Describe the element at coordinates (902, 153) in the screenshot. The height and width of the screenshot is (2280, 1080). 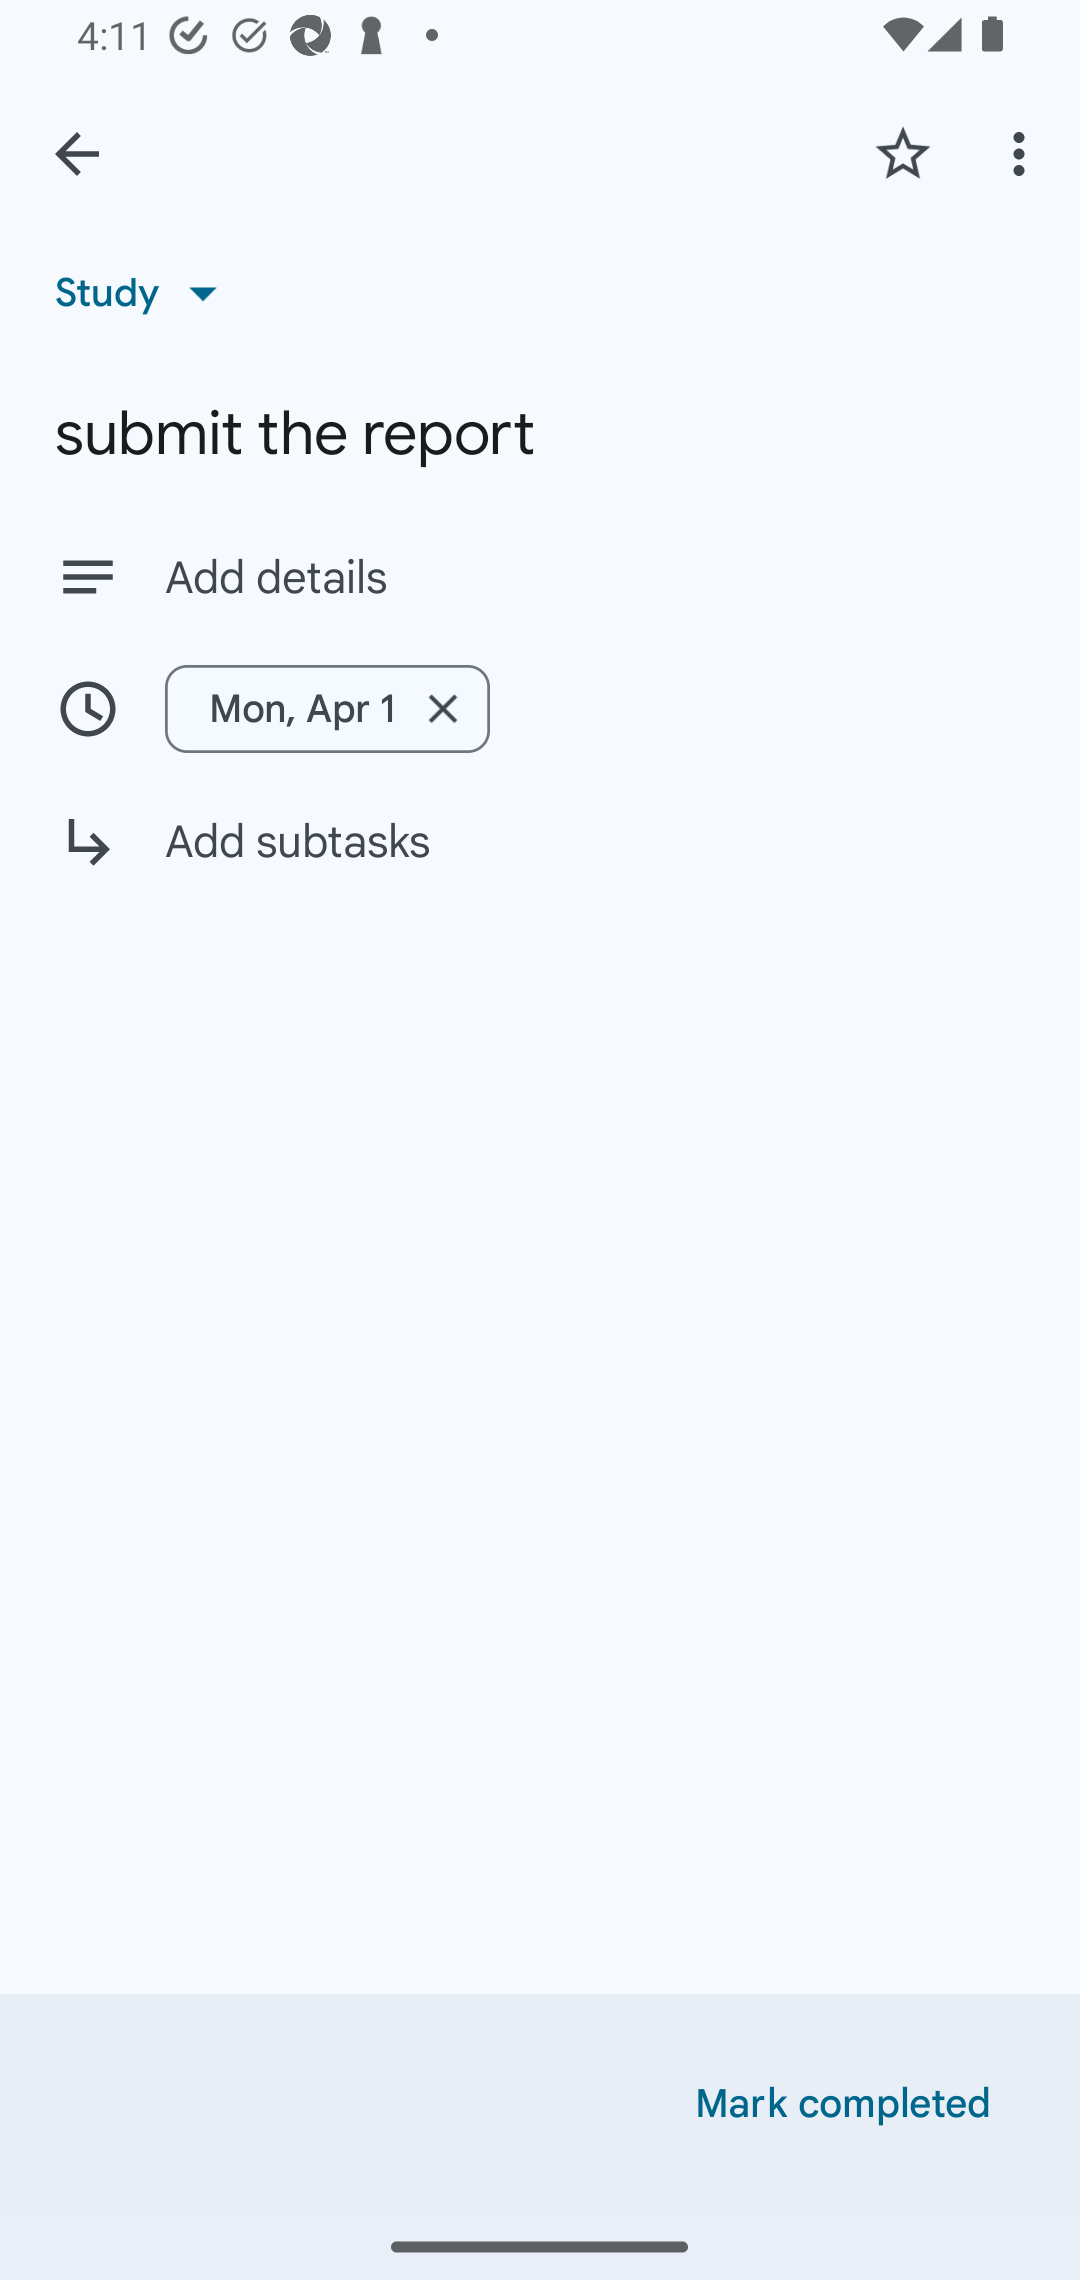
I see `Add star` at that location.